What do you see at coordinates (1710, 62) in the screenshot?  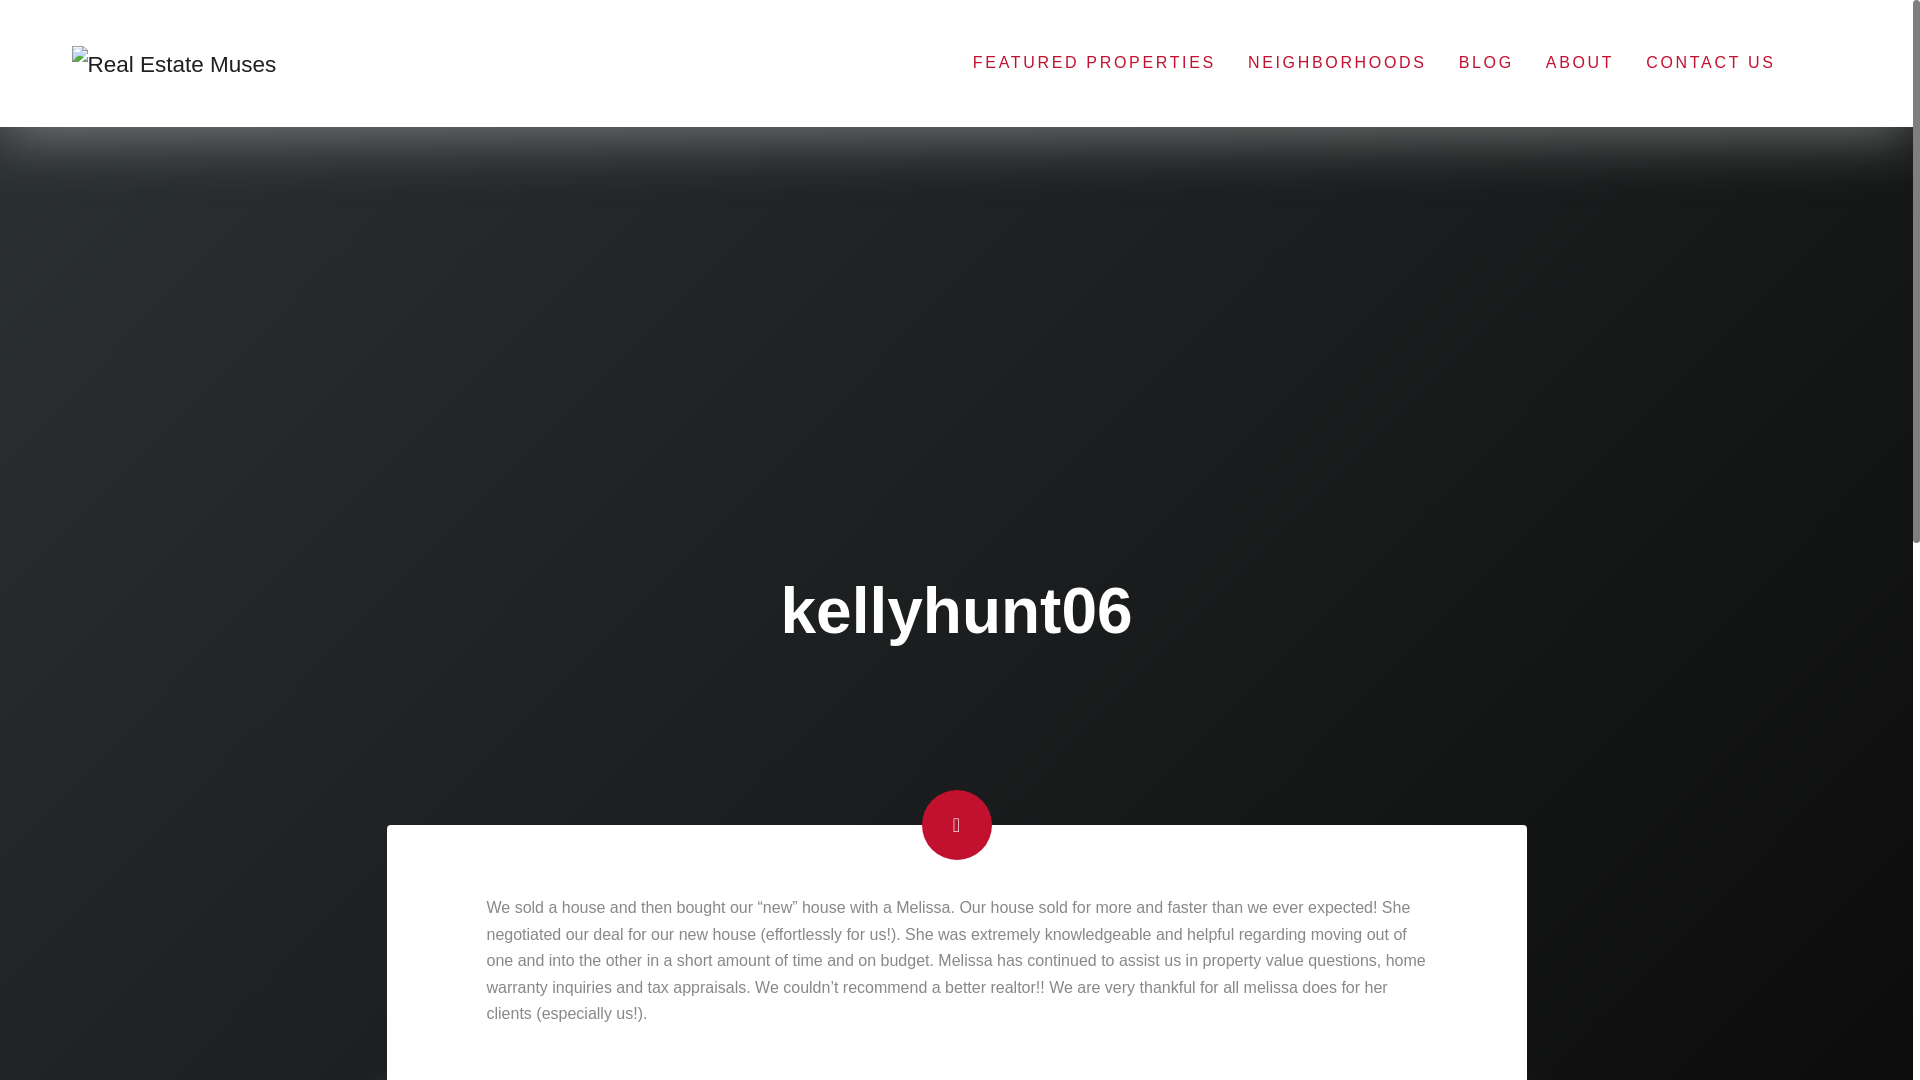 I see `CONTACT US` at bounding box center [1710, 62].